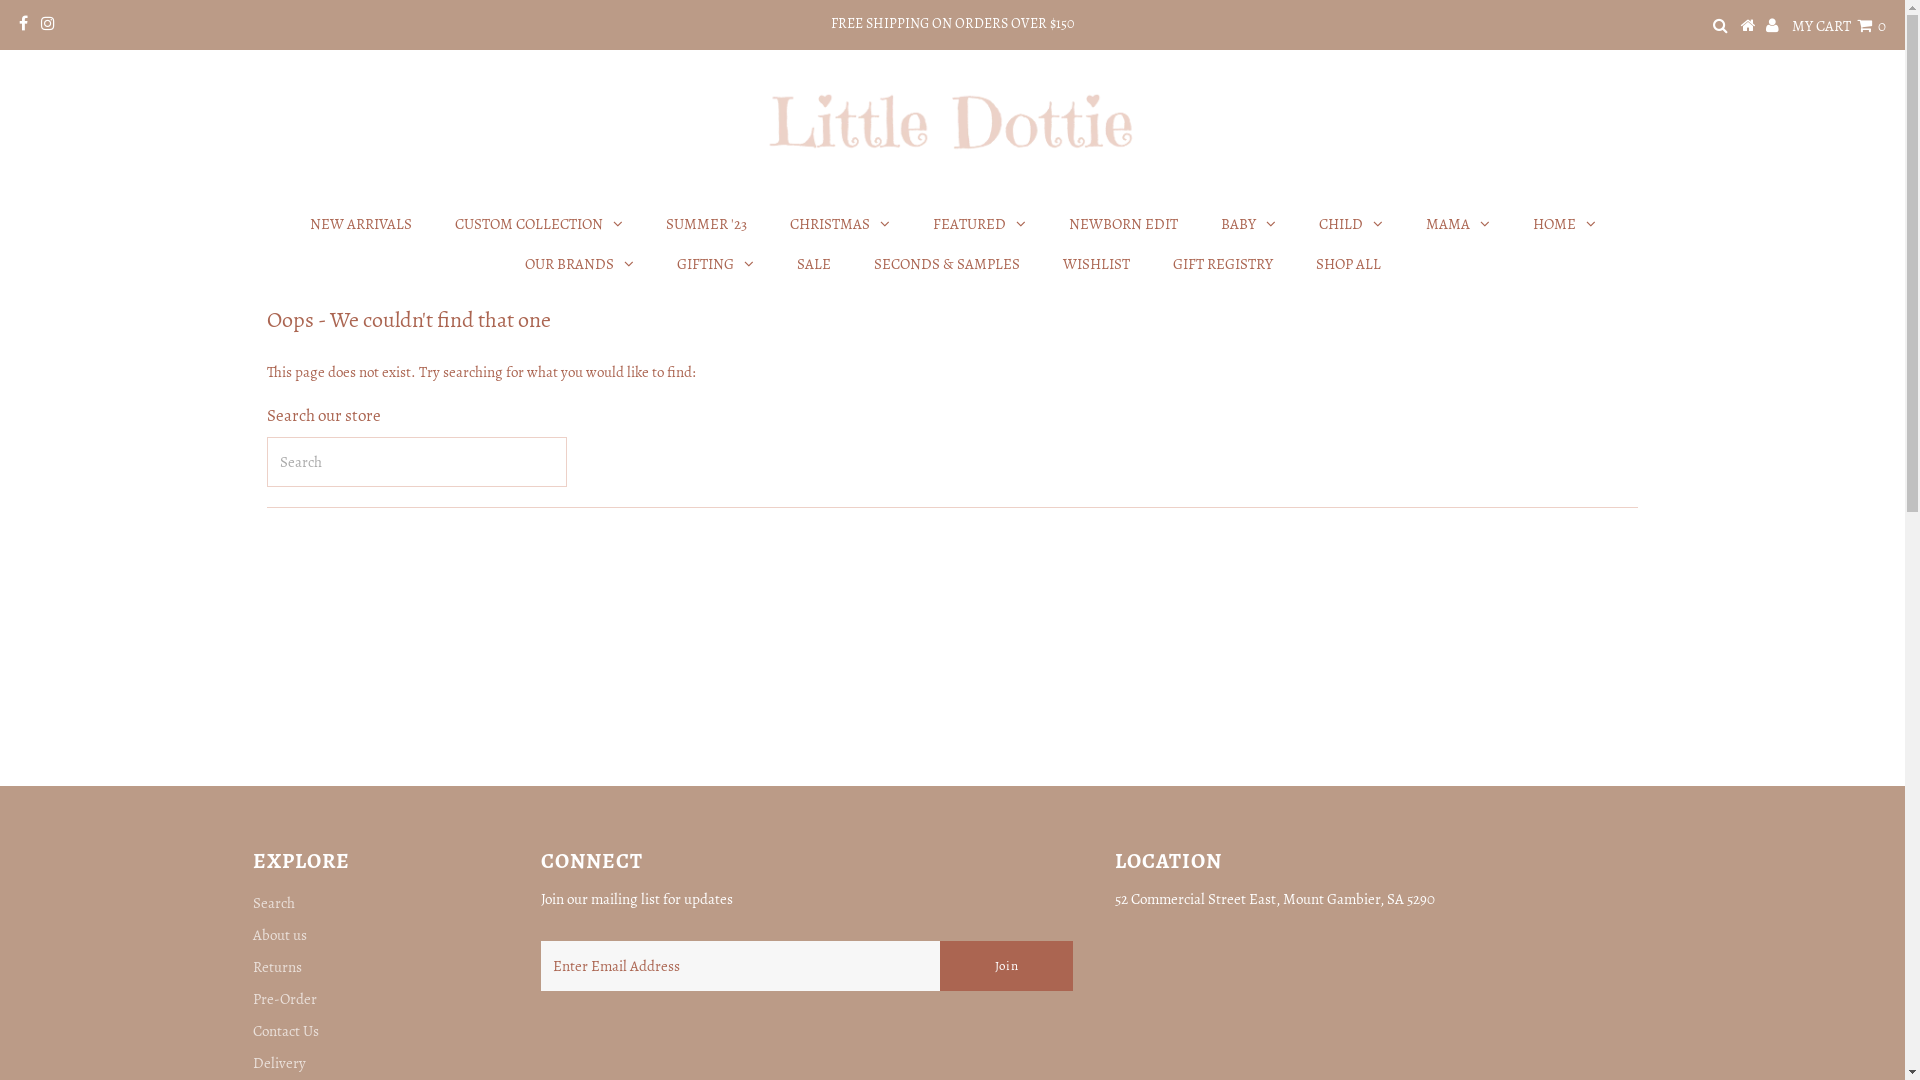 The height and width of the screenshot is (1080, 1920). Describe the element at coordinates (284, 999) in the screenshot. I see `Pre-Order` at that location.